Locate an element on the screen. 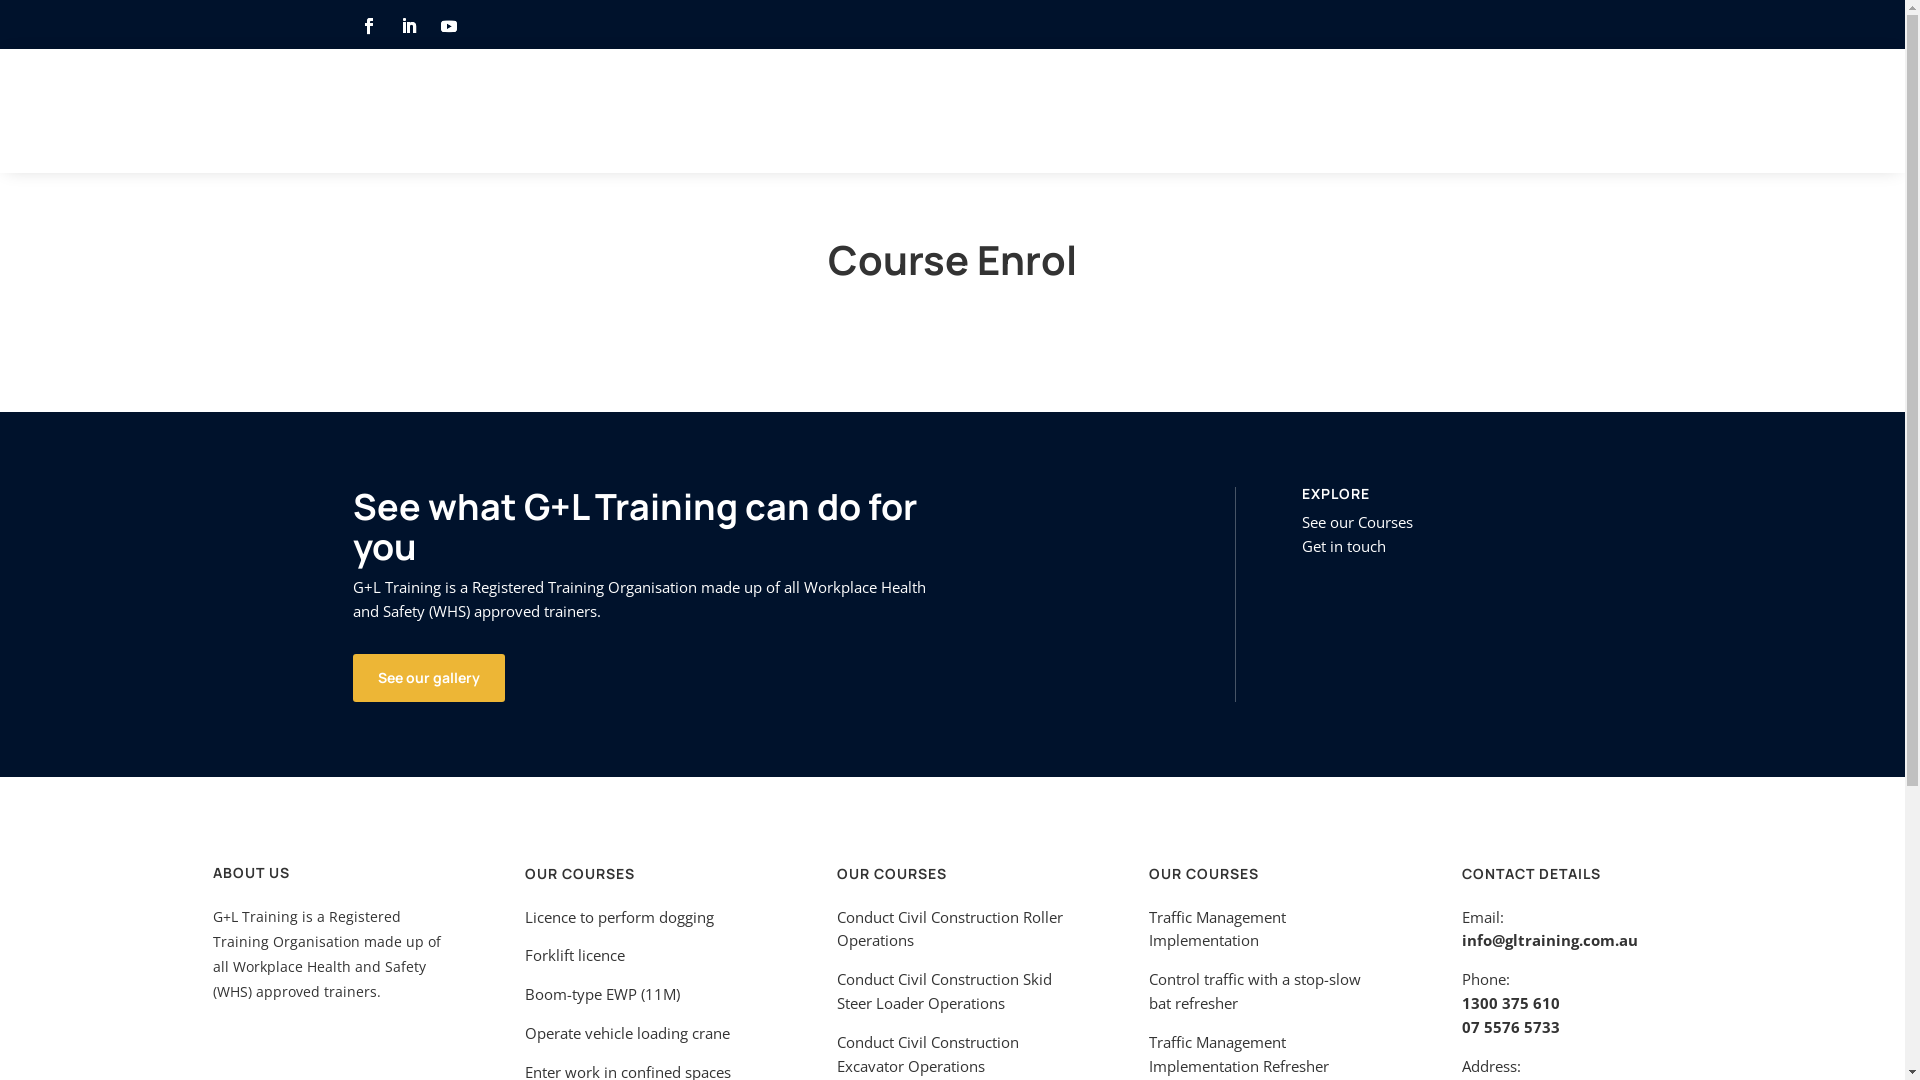 The height and width of the screenshot is (1080, 1920). Boom-type EWP (11M) is located at coordinates (602, 994).